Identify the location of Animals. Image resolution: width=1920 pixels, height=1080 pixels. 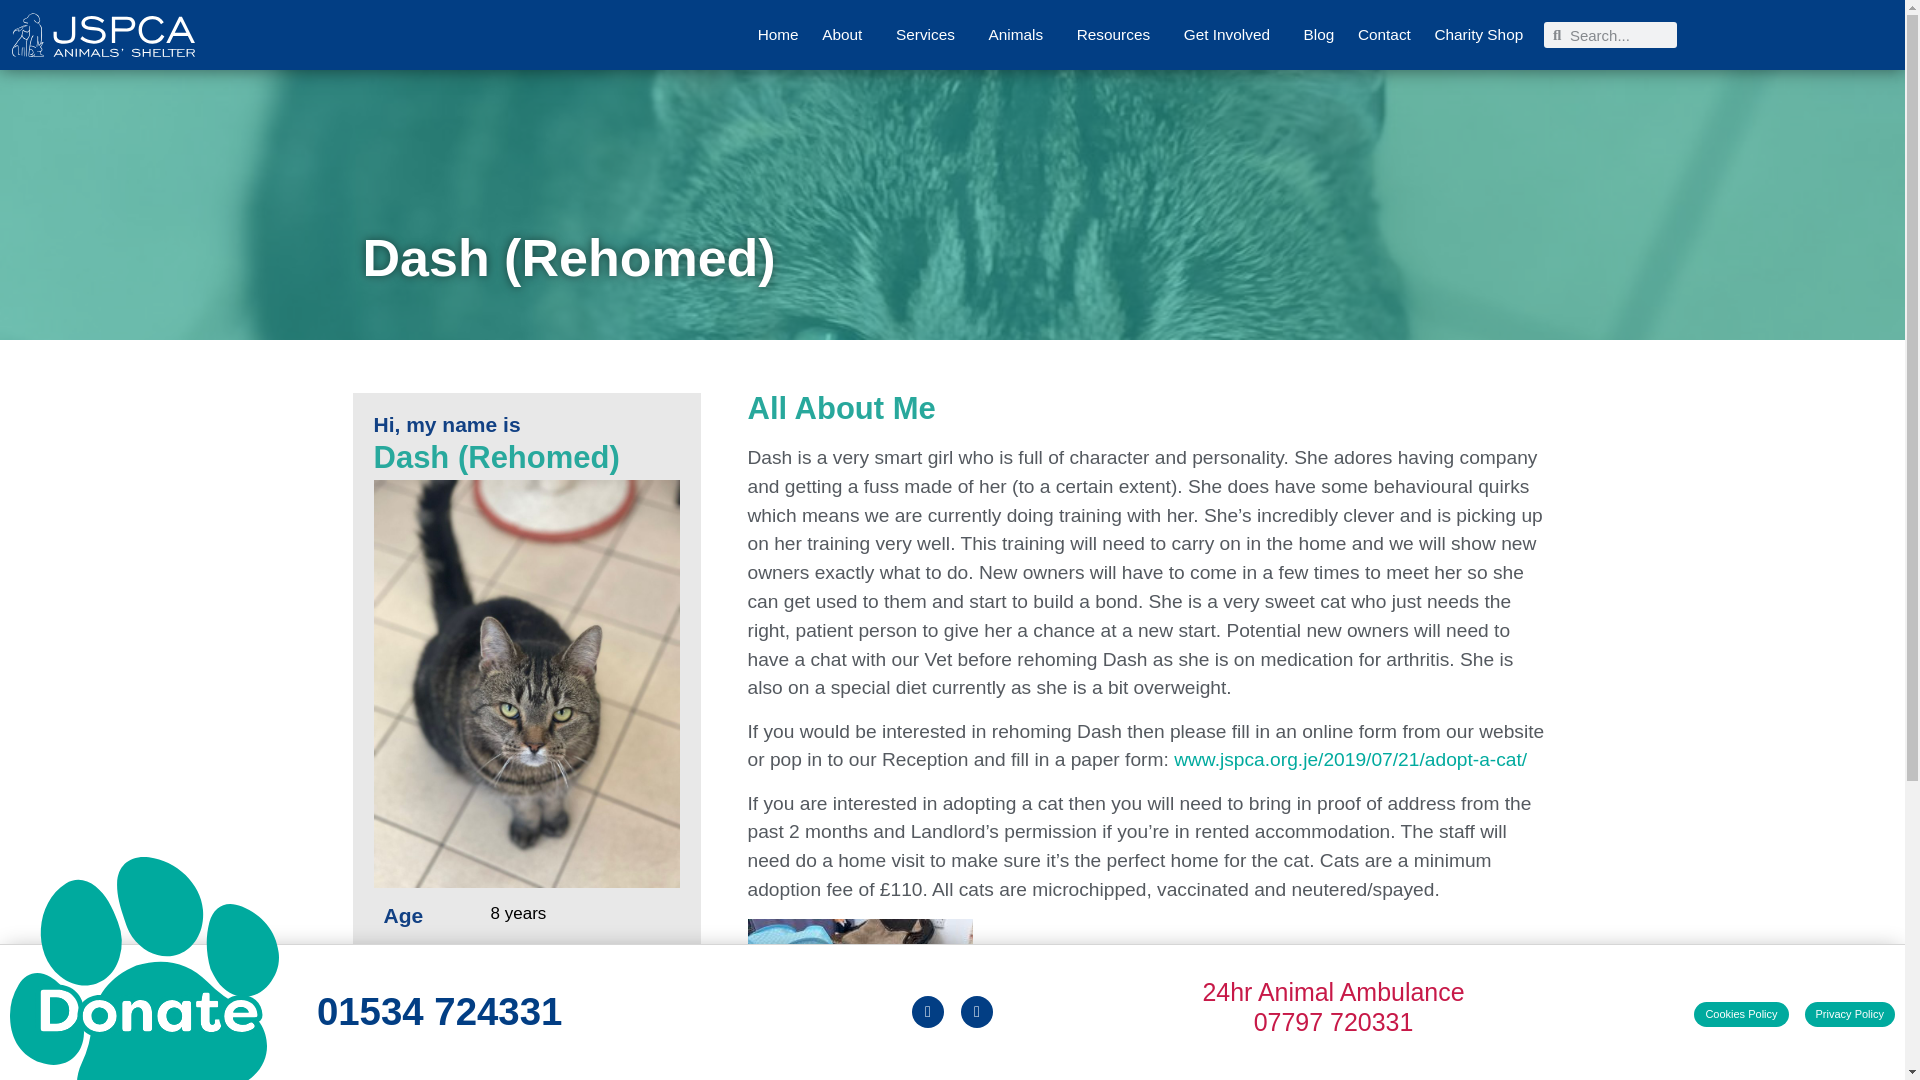
(1020, 35).